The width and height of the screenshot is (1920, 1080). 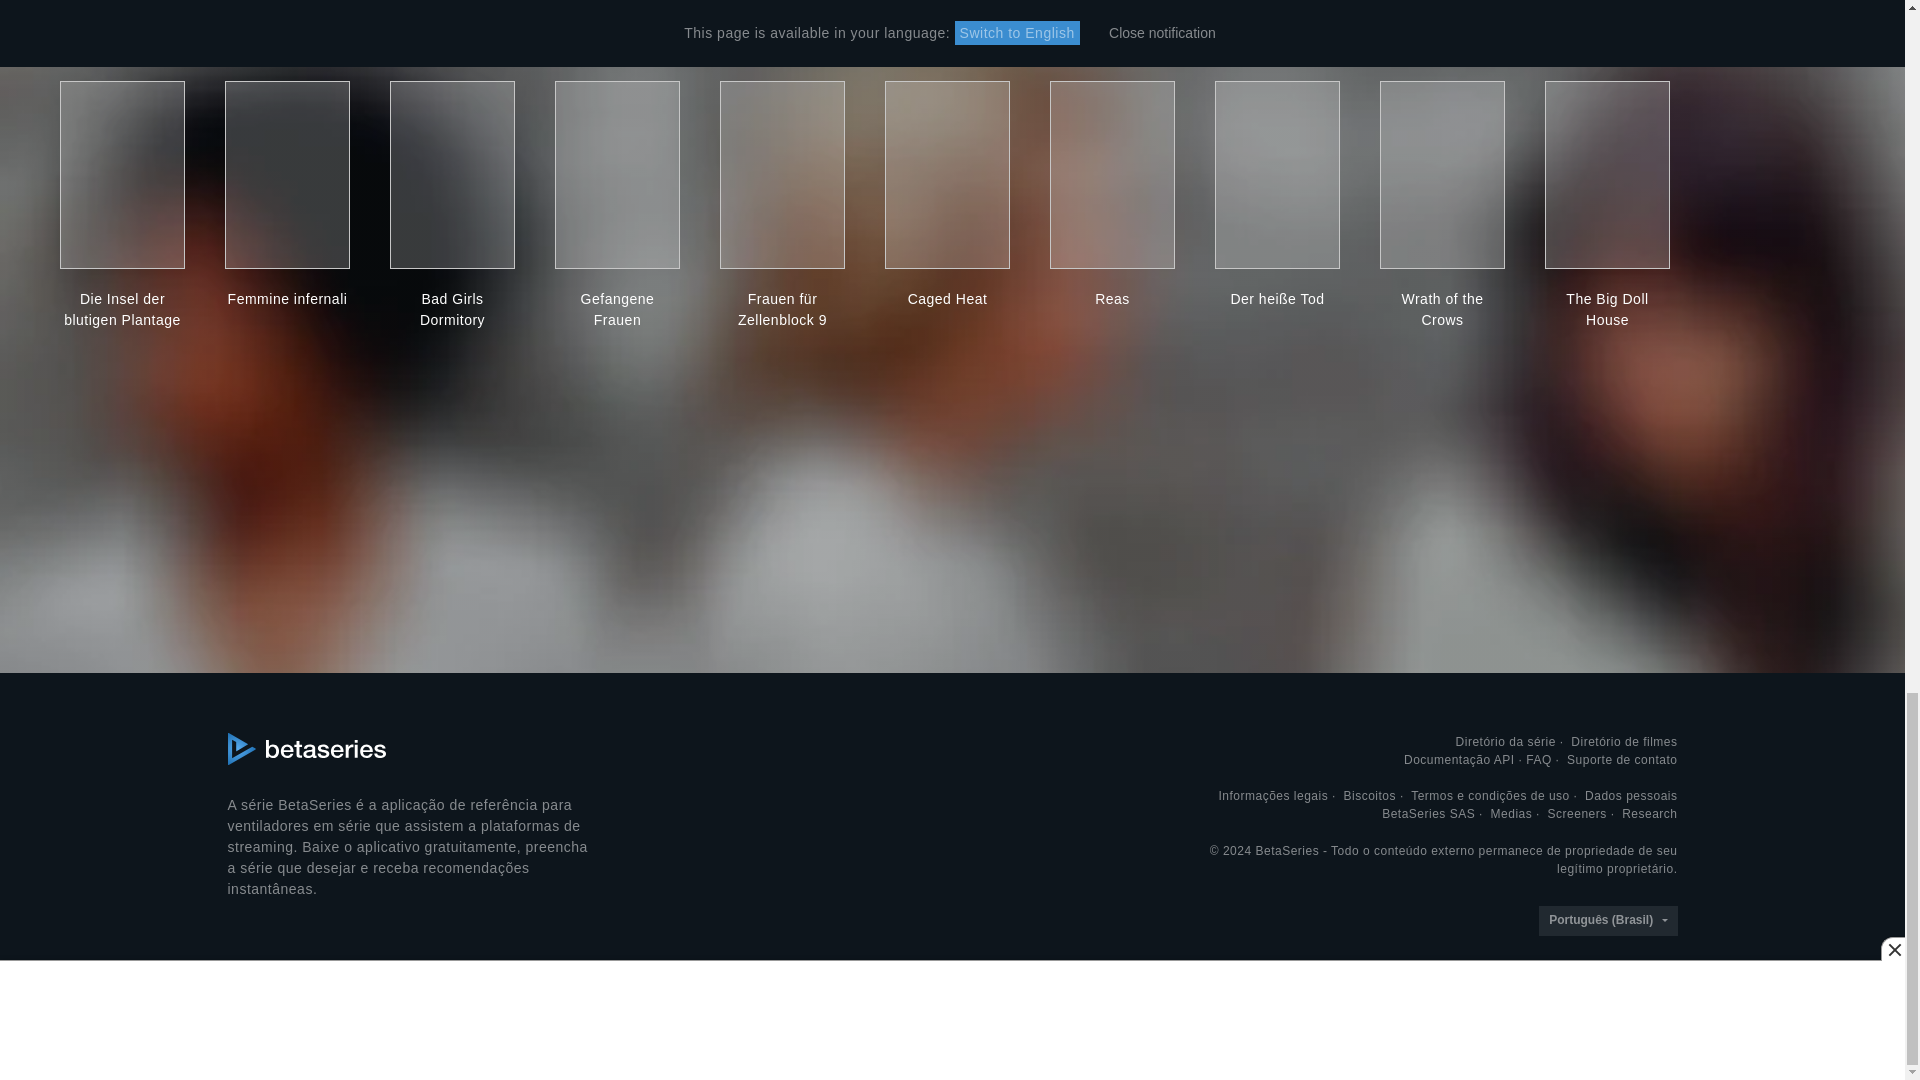 What do you see at coordinates (452, 310) in the screenshot?
I see `Bad Girls Dormitory` at bounding box center [452, 310].